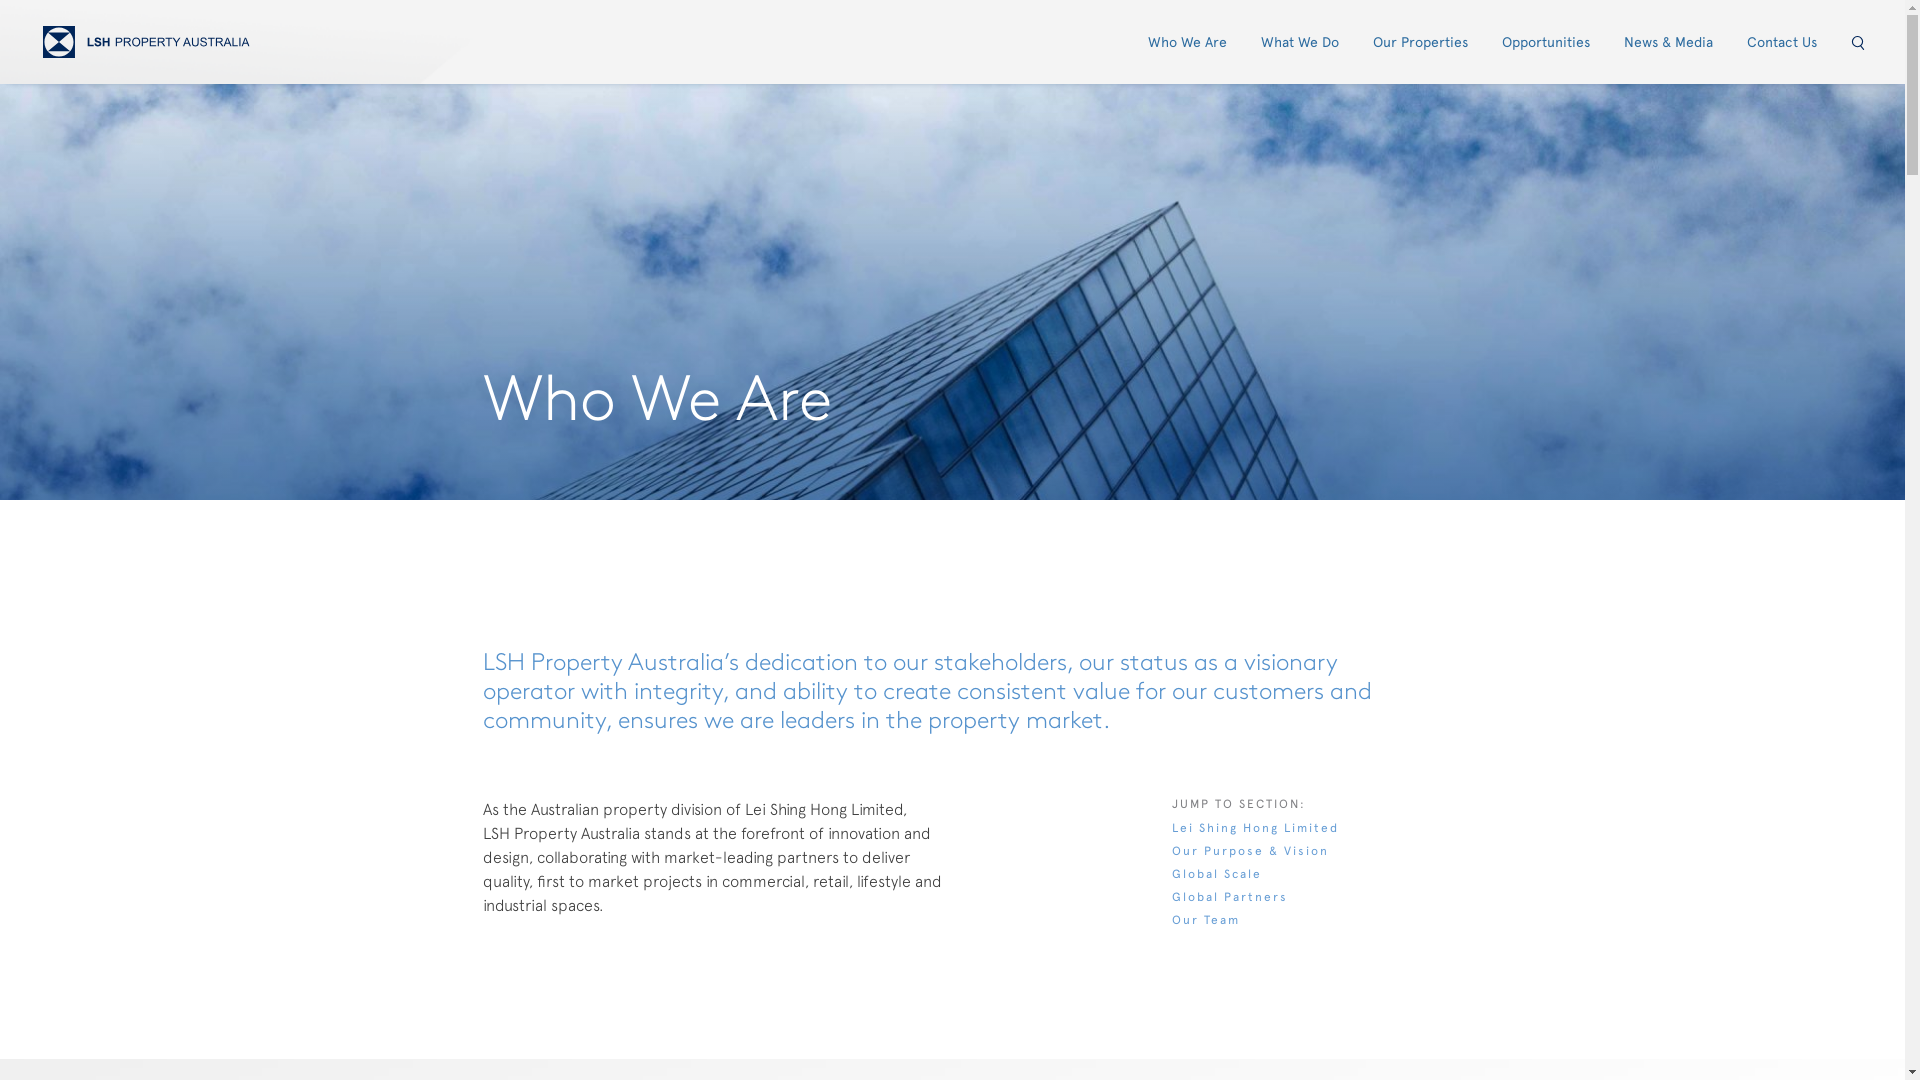 This screenshot has height=1080, width=1920. What do you see at coordinates (1420, 42) in the screenshot?
I see `Our Properties` at bounding box center [1420, 42].